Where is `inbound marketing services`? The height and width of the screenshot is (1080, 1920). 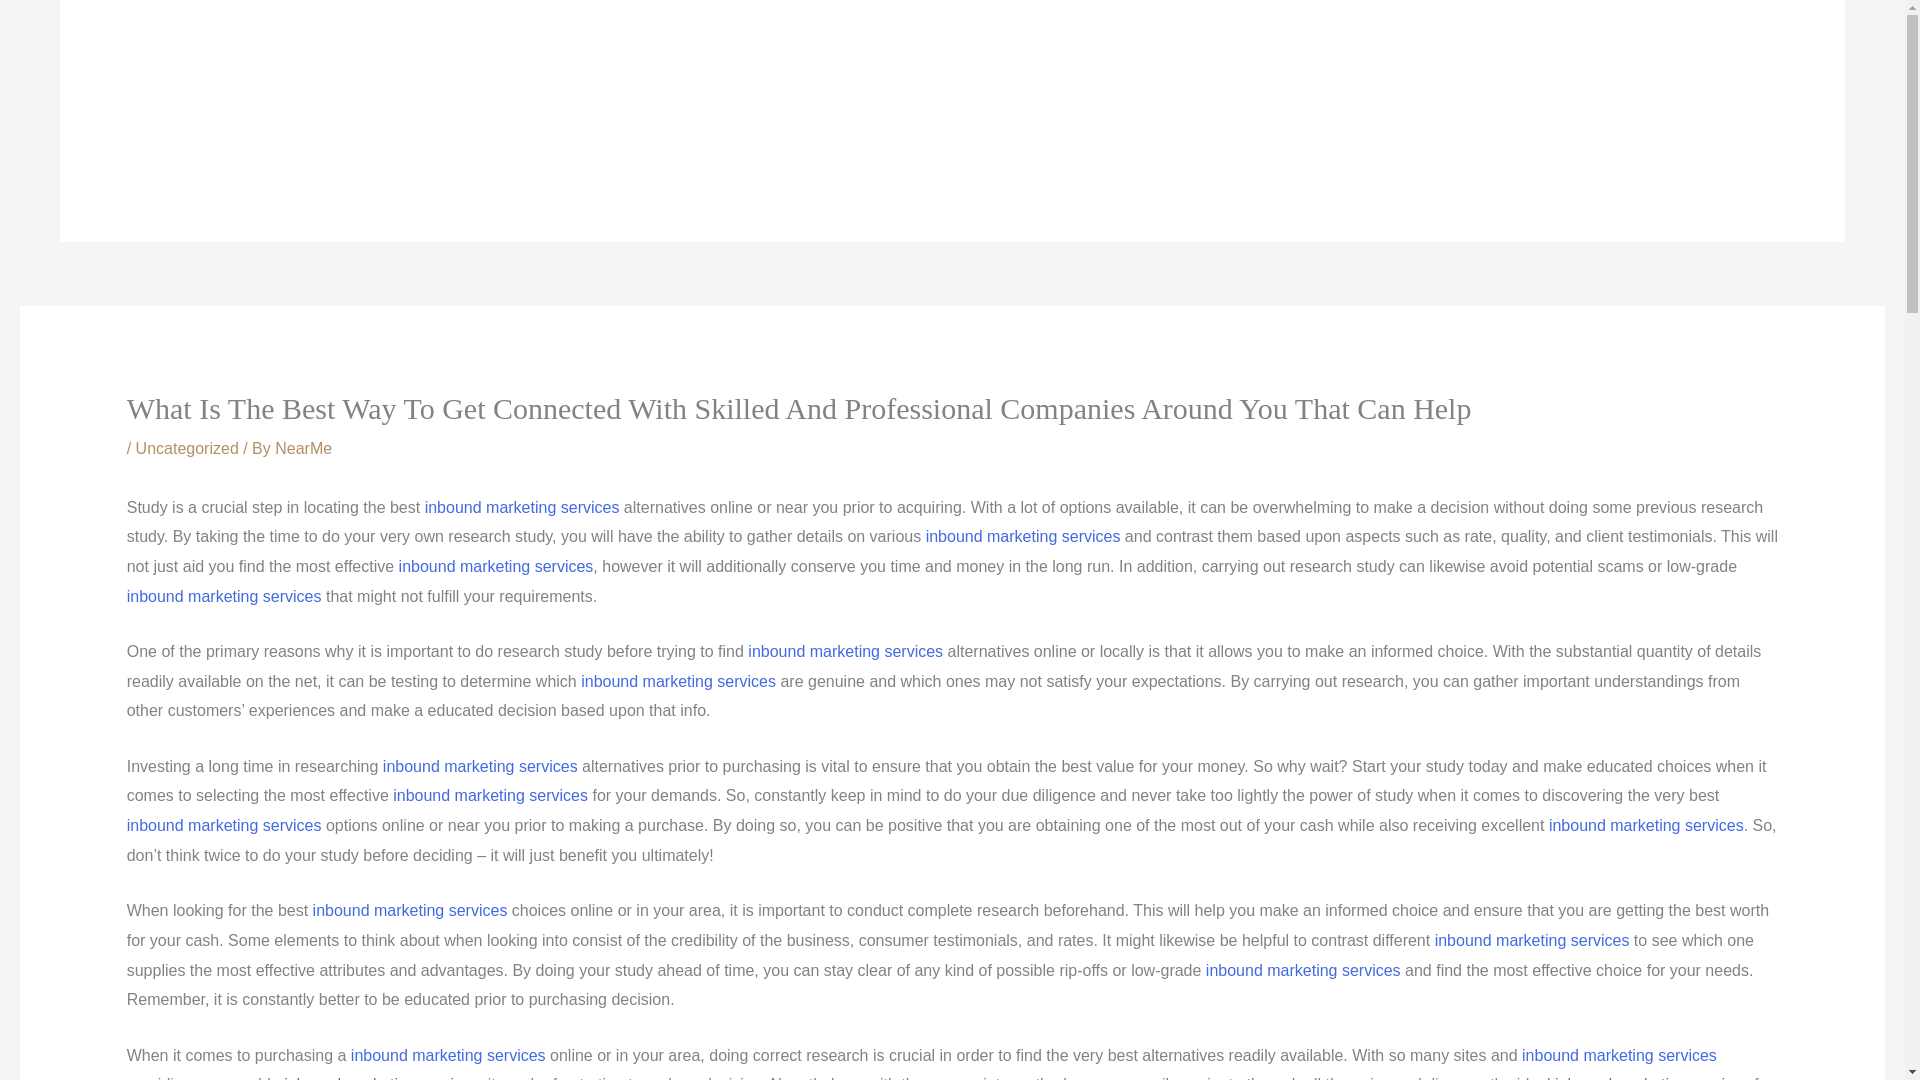
inbound marketing services is located at coordinates (1646, 824).